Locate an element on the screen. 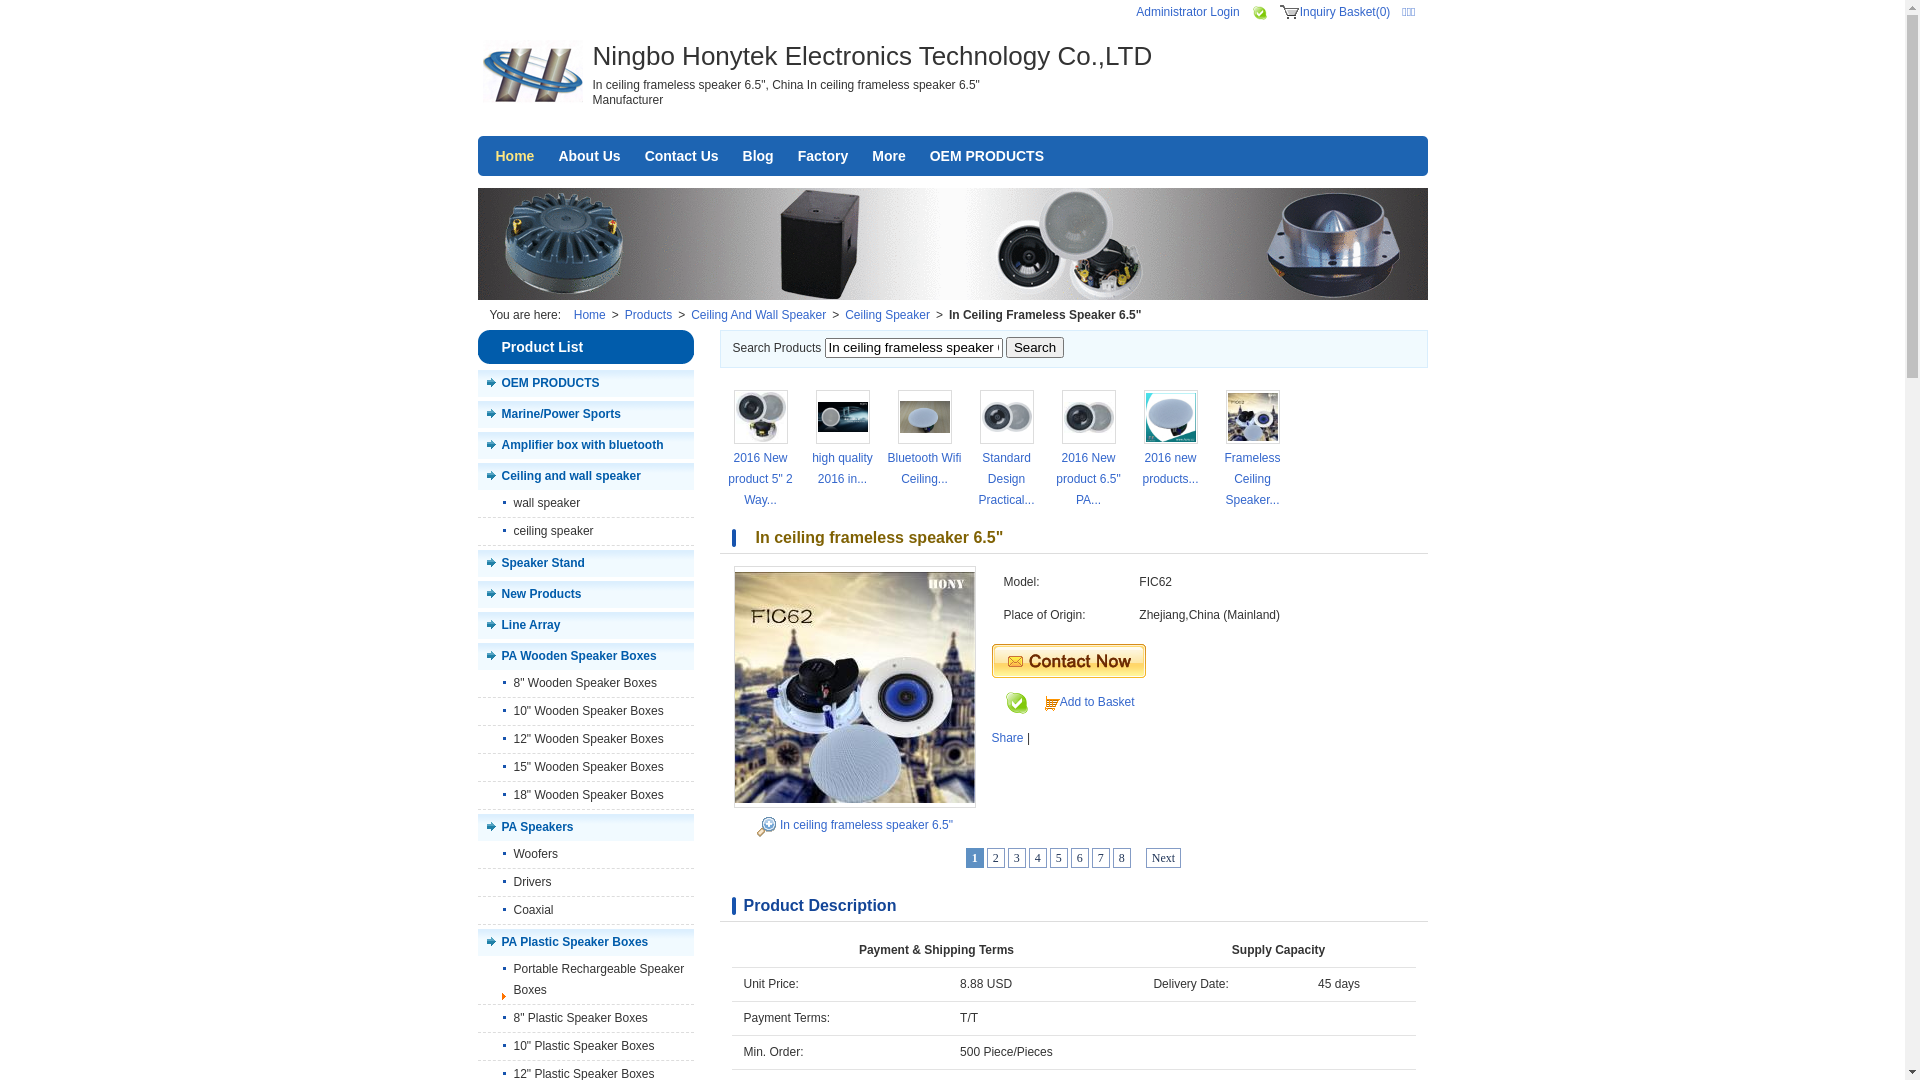 This screenshot has width=1920, height=1080. 7 is located at coordinates (1101, 858).